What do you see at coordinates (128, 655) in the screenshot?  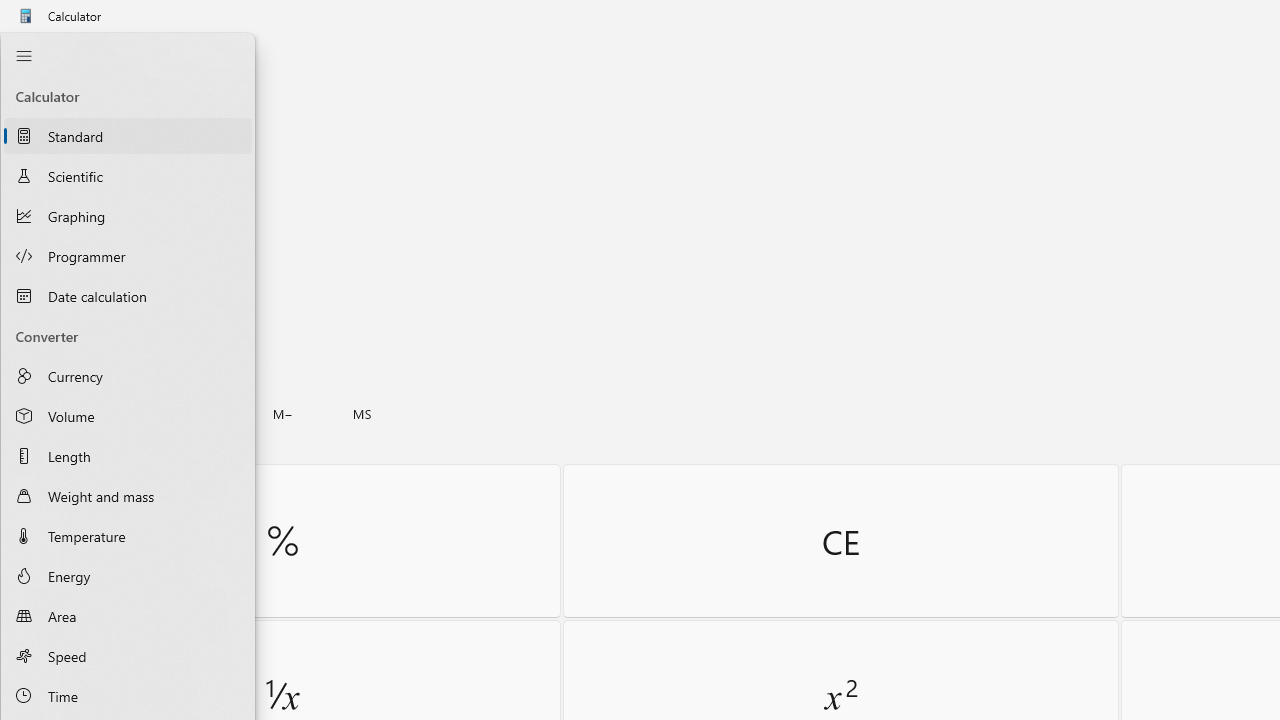 I see `Speed Converter` at bounding box center [128, 655].